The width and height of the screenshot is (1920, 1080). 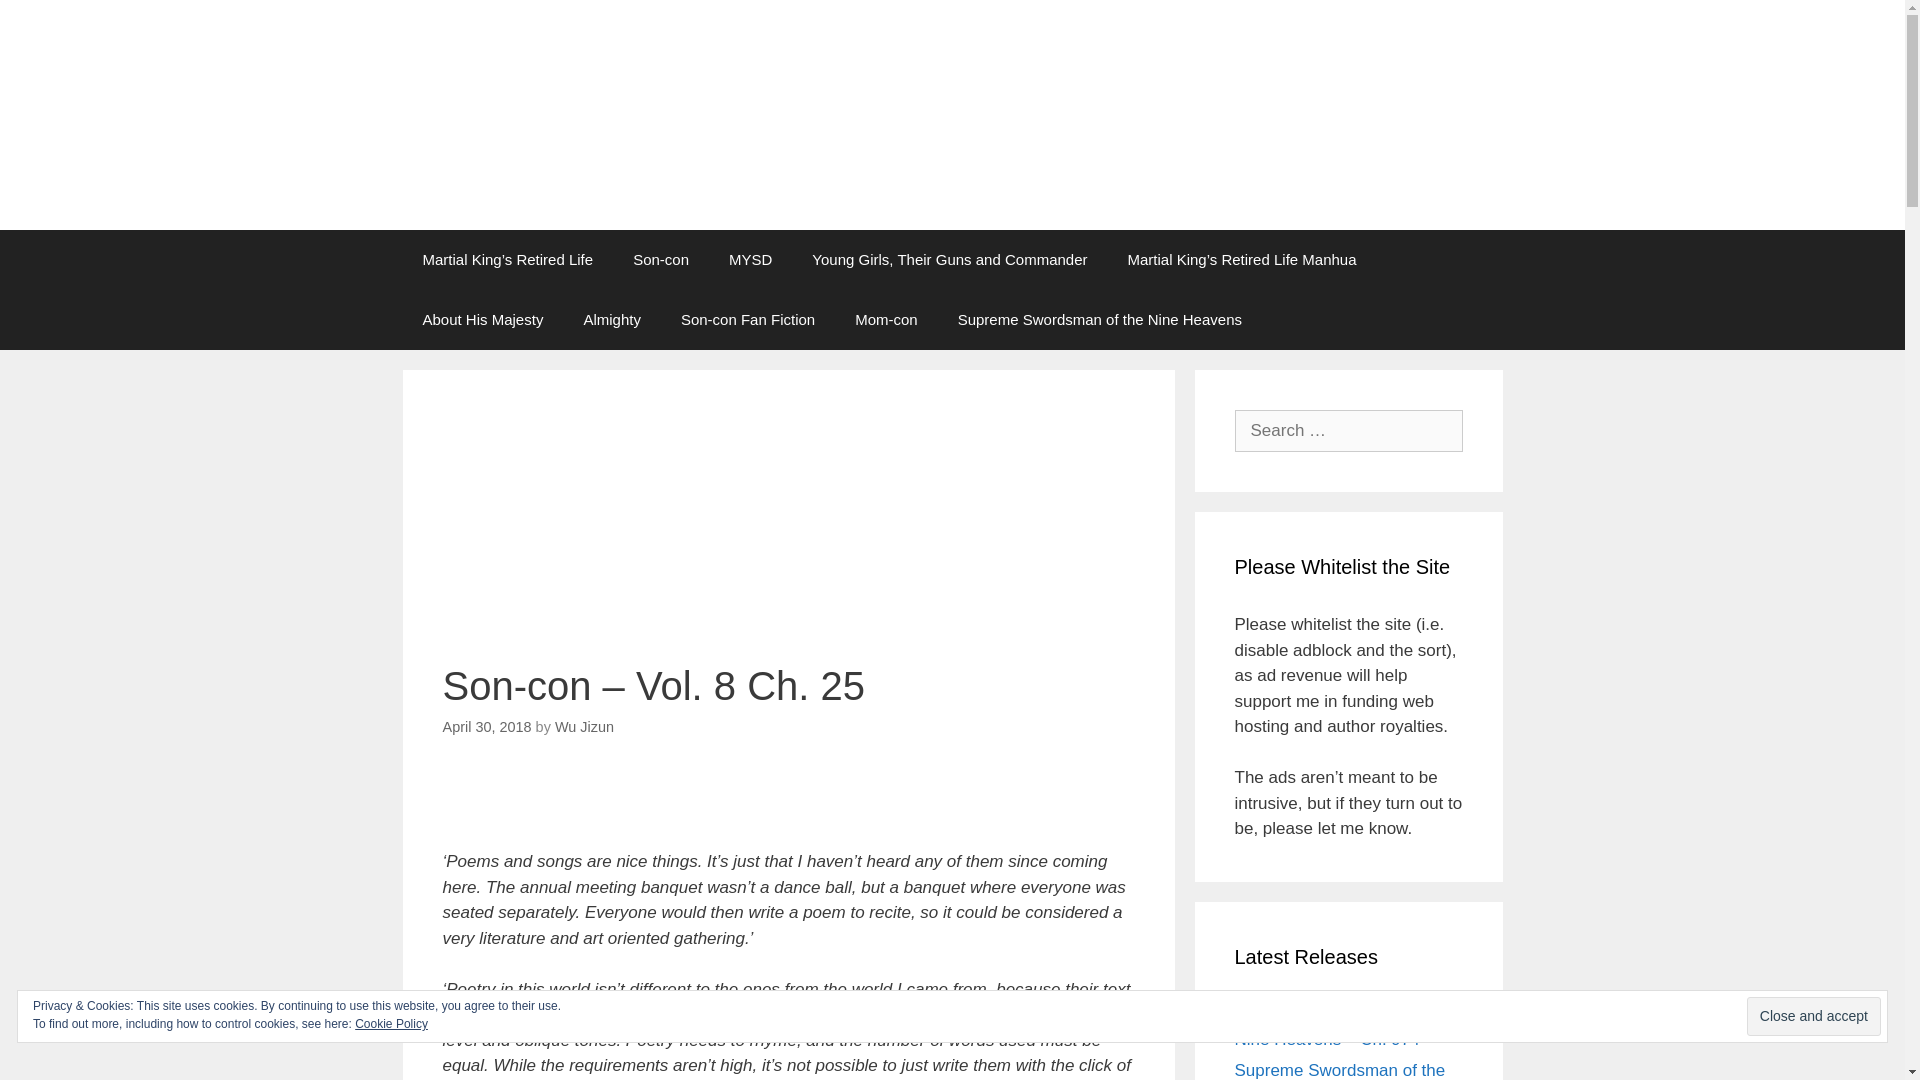 What do you see at coordinates (1348, 431) in the screenshot?
I see `Search for:` at bounding box center [1348, 431].